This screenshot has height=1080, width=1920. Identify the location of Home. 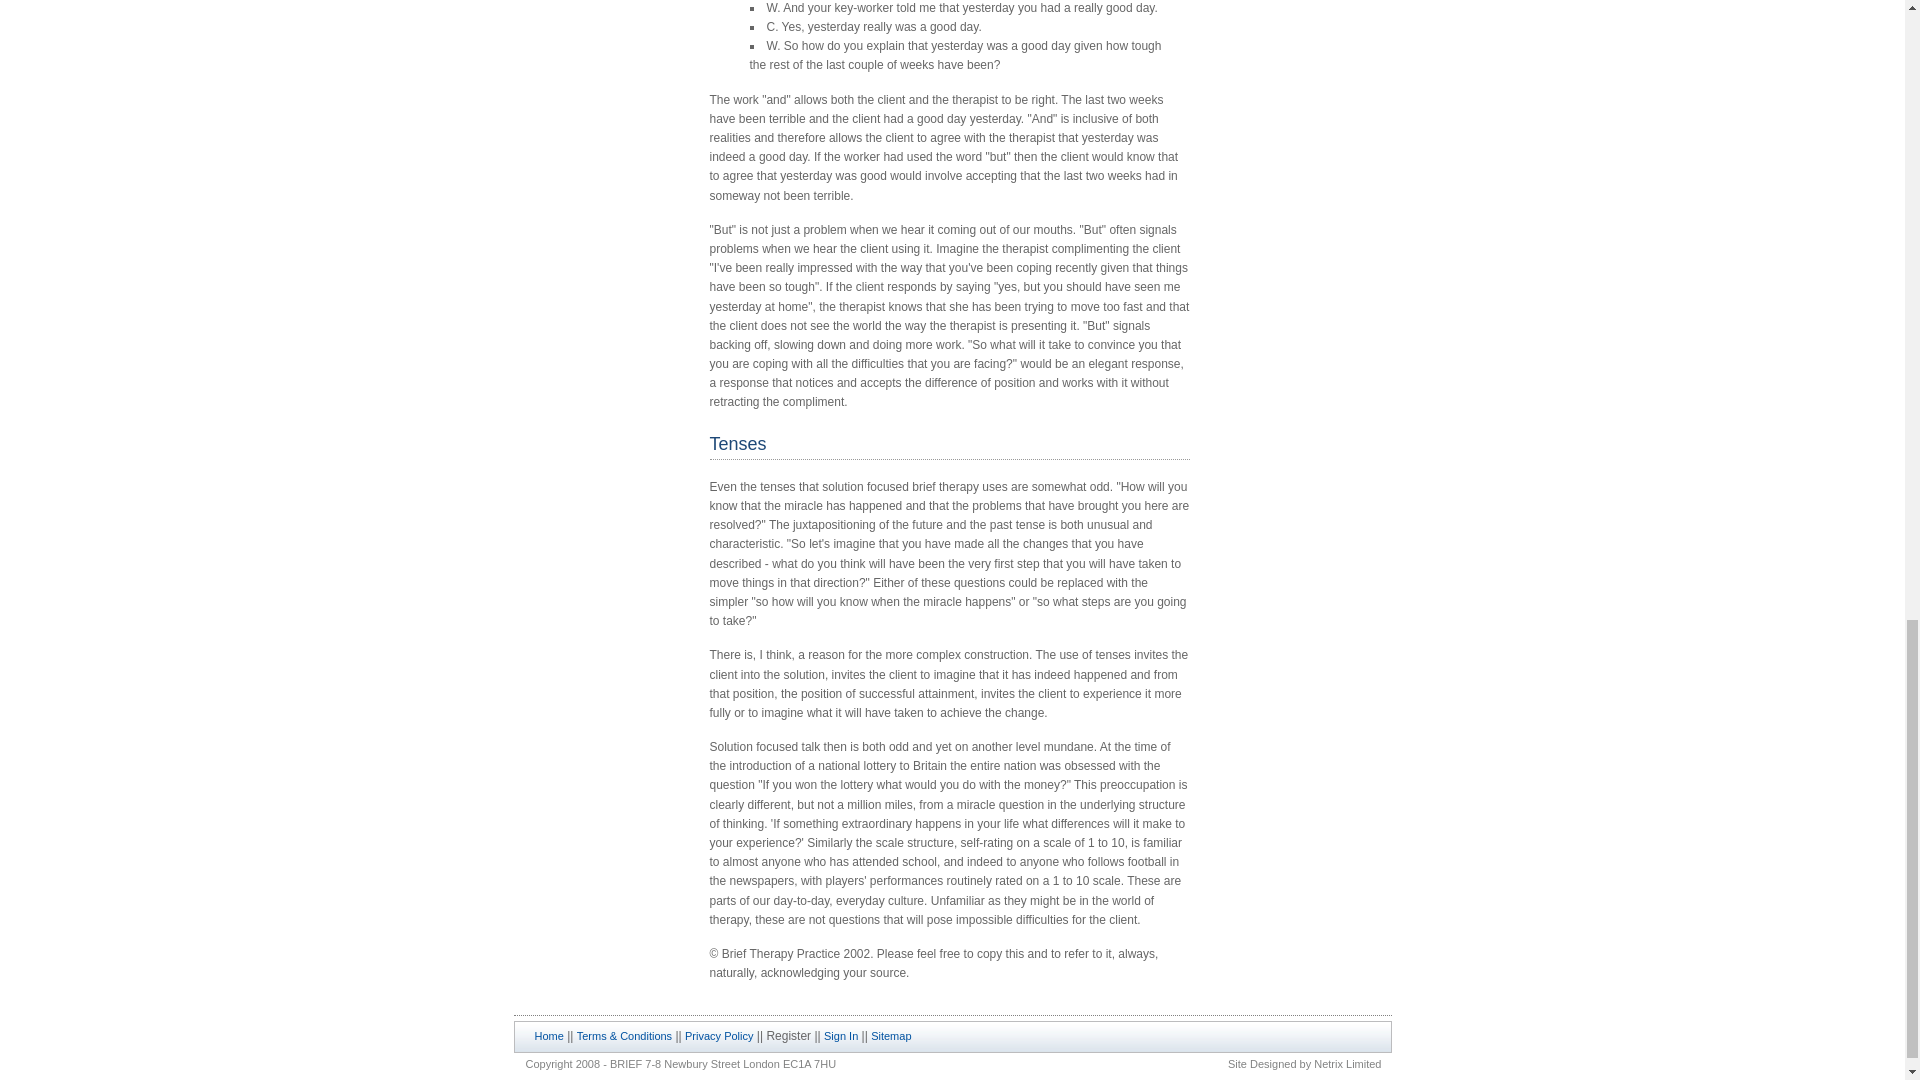
(548, 1036).